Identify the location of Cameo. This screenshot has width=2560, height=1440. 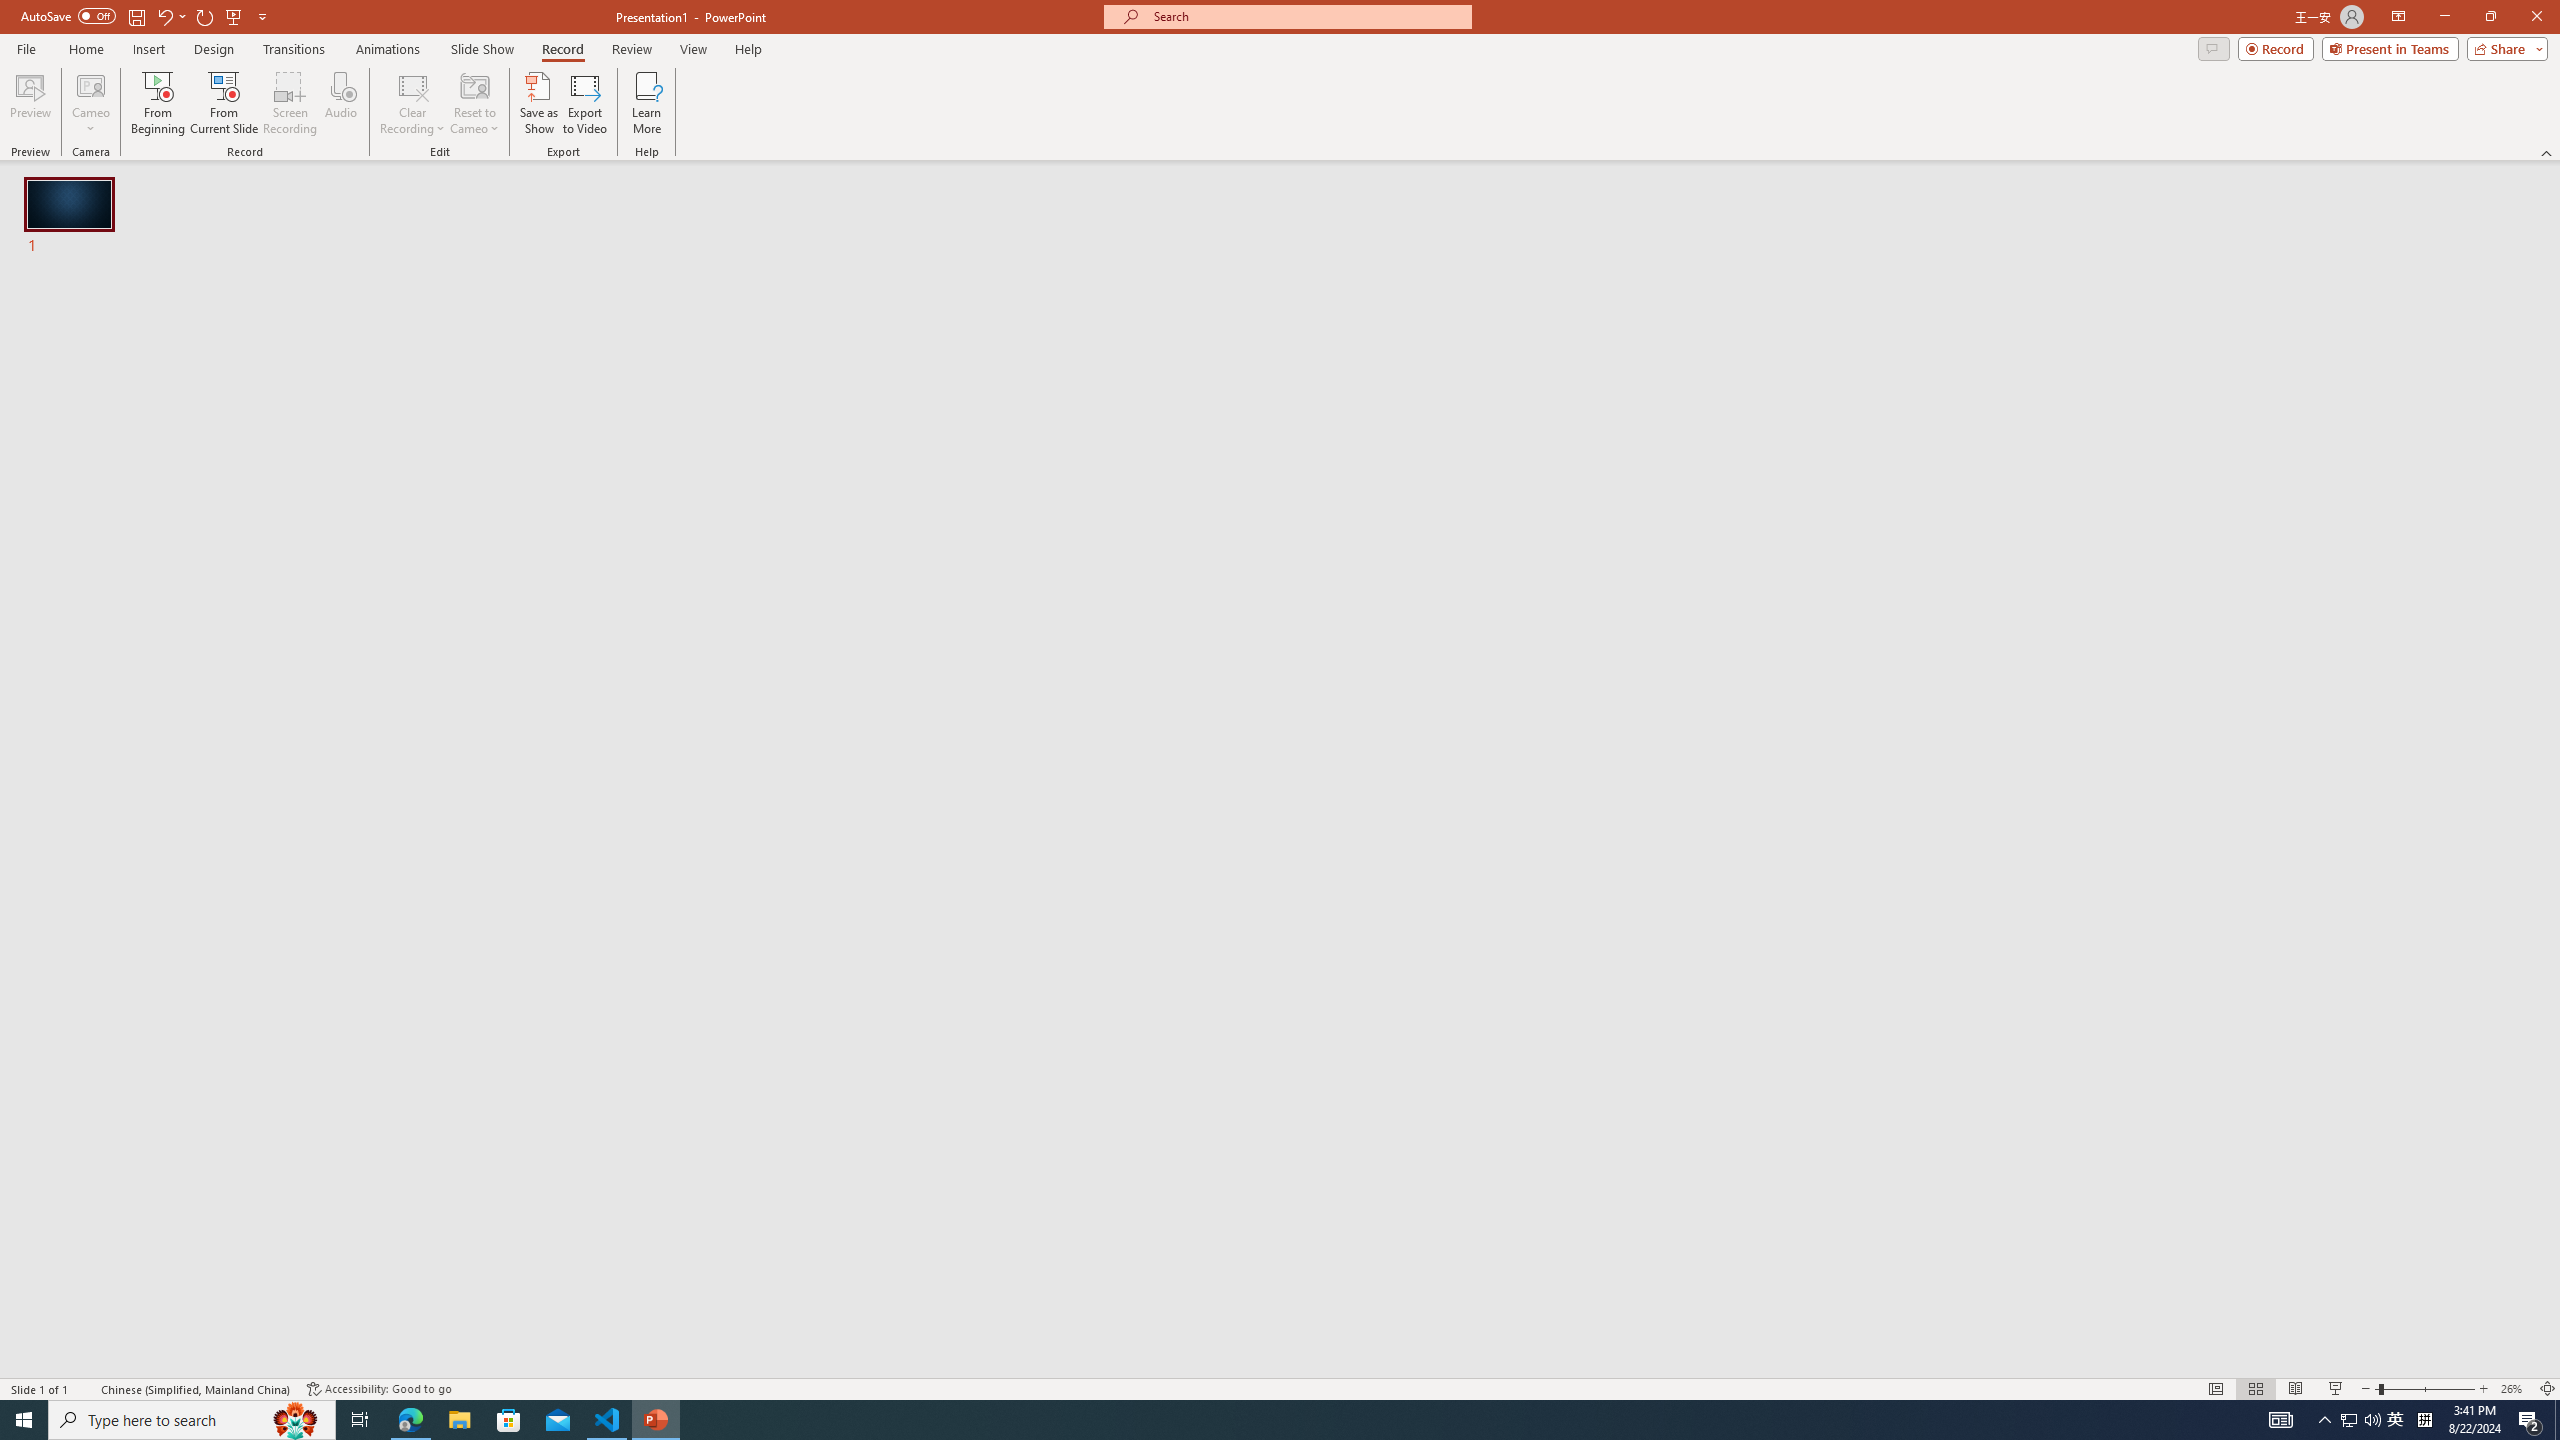
(90, 103).